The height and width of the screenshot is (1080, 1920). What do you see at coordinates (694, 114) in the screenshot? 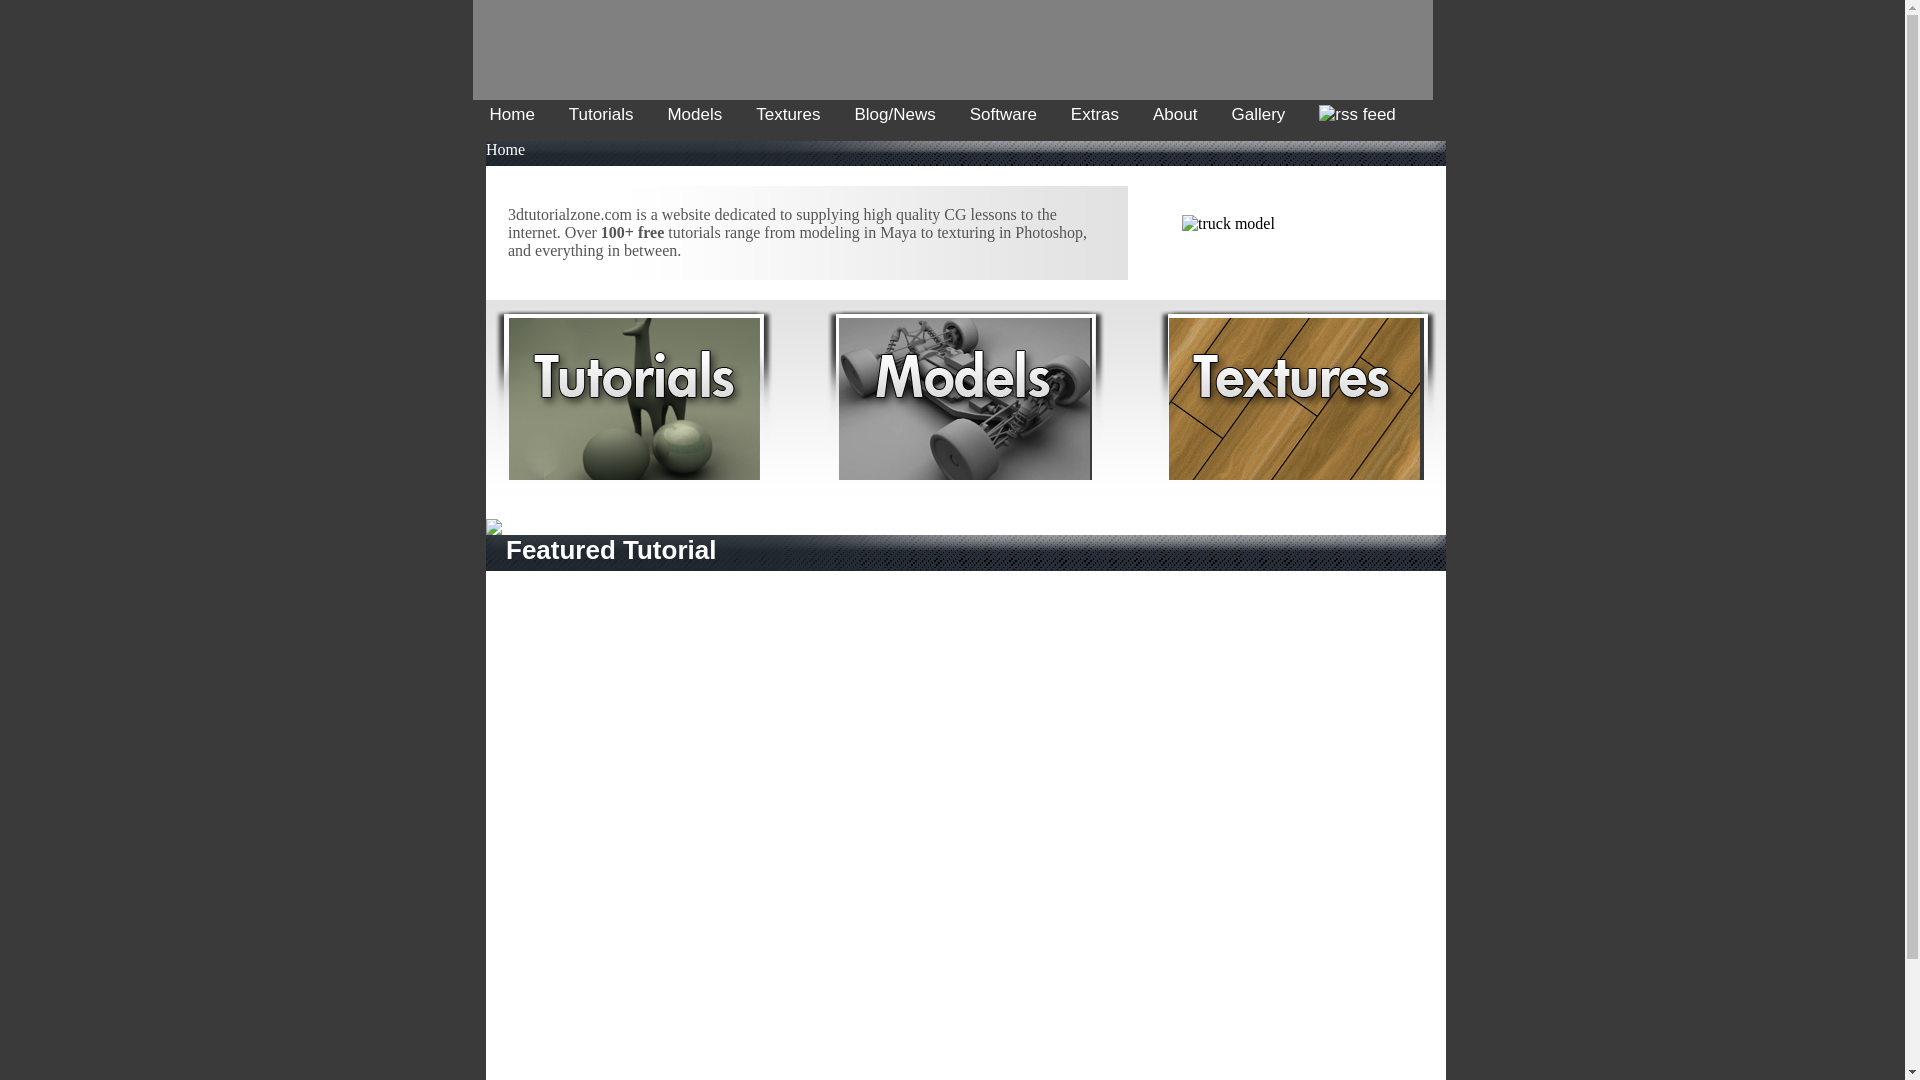
I see `Models` at bounding box center [694, 114].